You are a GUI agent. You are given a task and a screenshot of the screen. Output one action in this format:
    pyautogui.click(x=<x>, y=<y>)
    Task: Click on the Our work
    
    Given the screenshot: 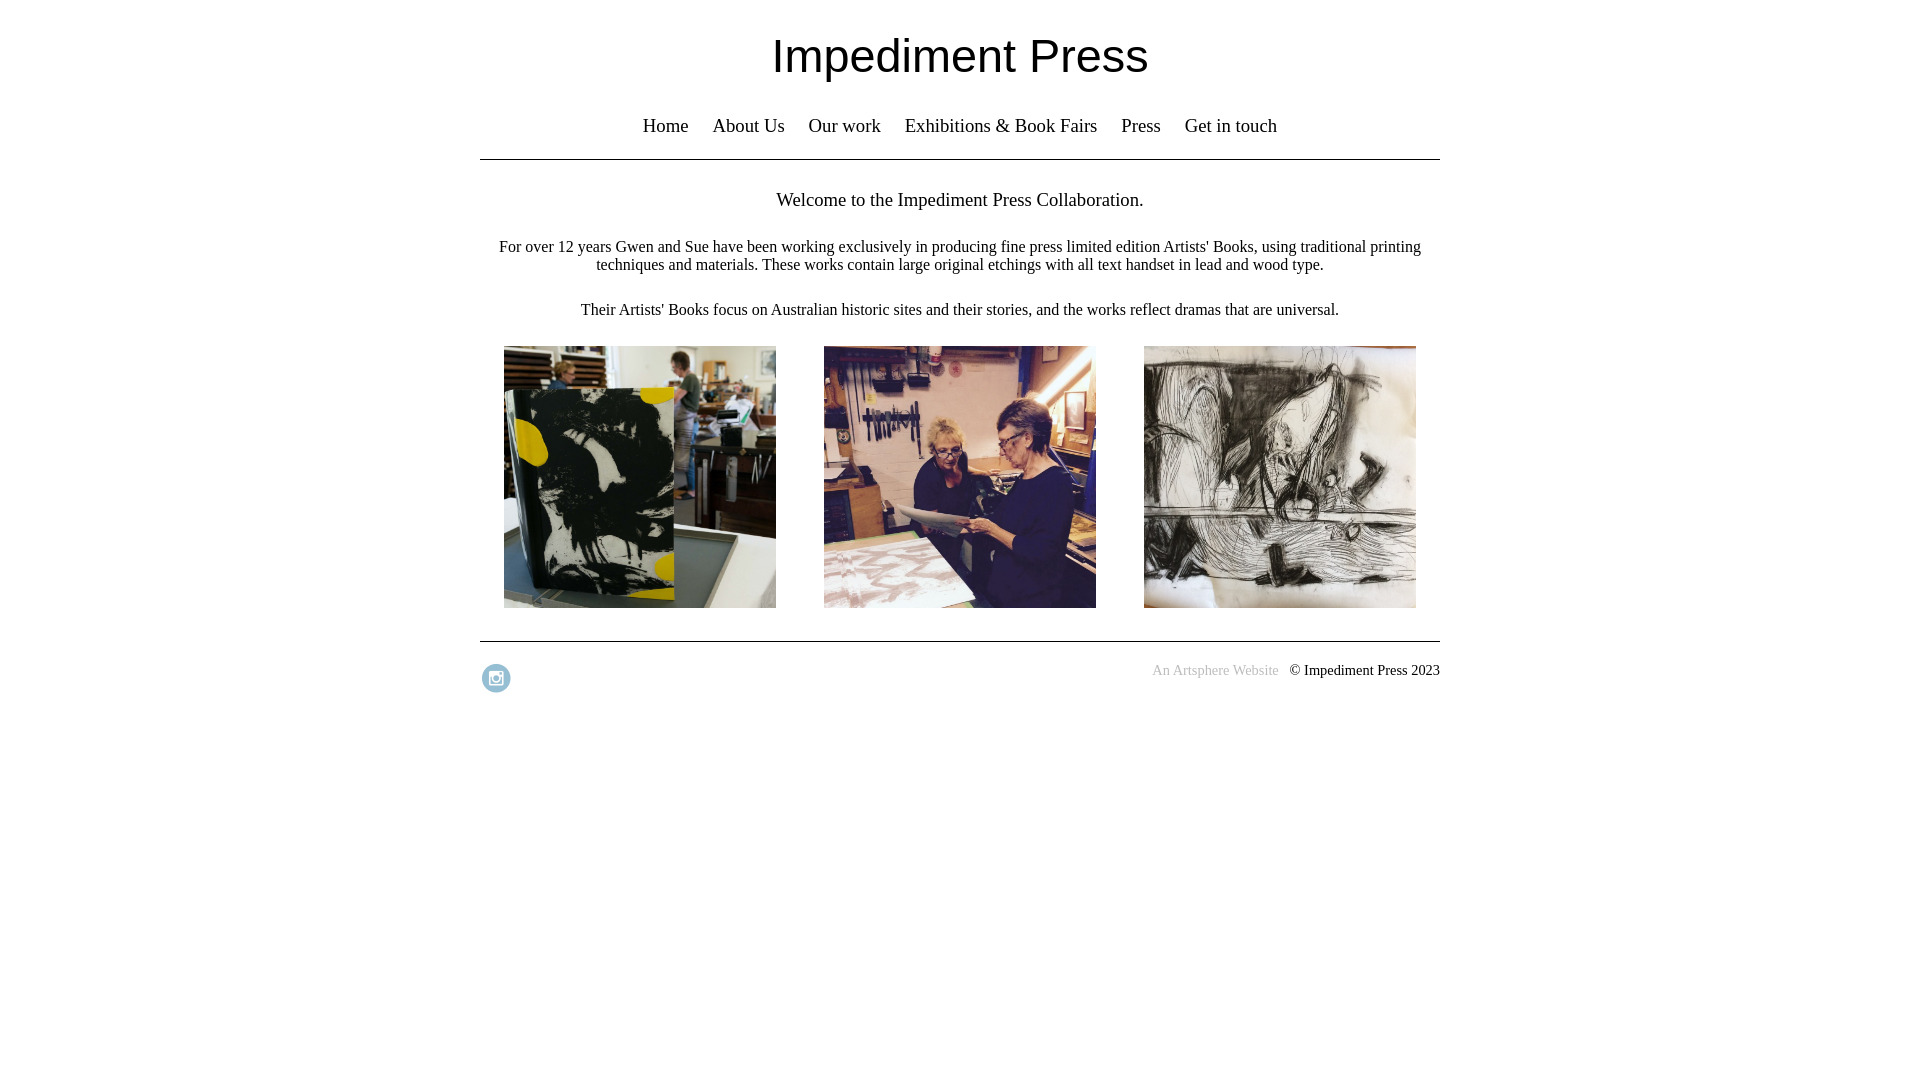 What is the action you would take?
    pyautogui.click(x=845, y=126)
    